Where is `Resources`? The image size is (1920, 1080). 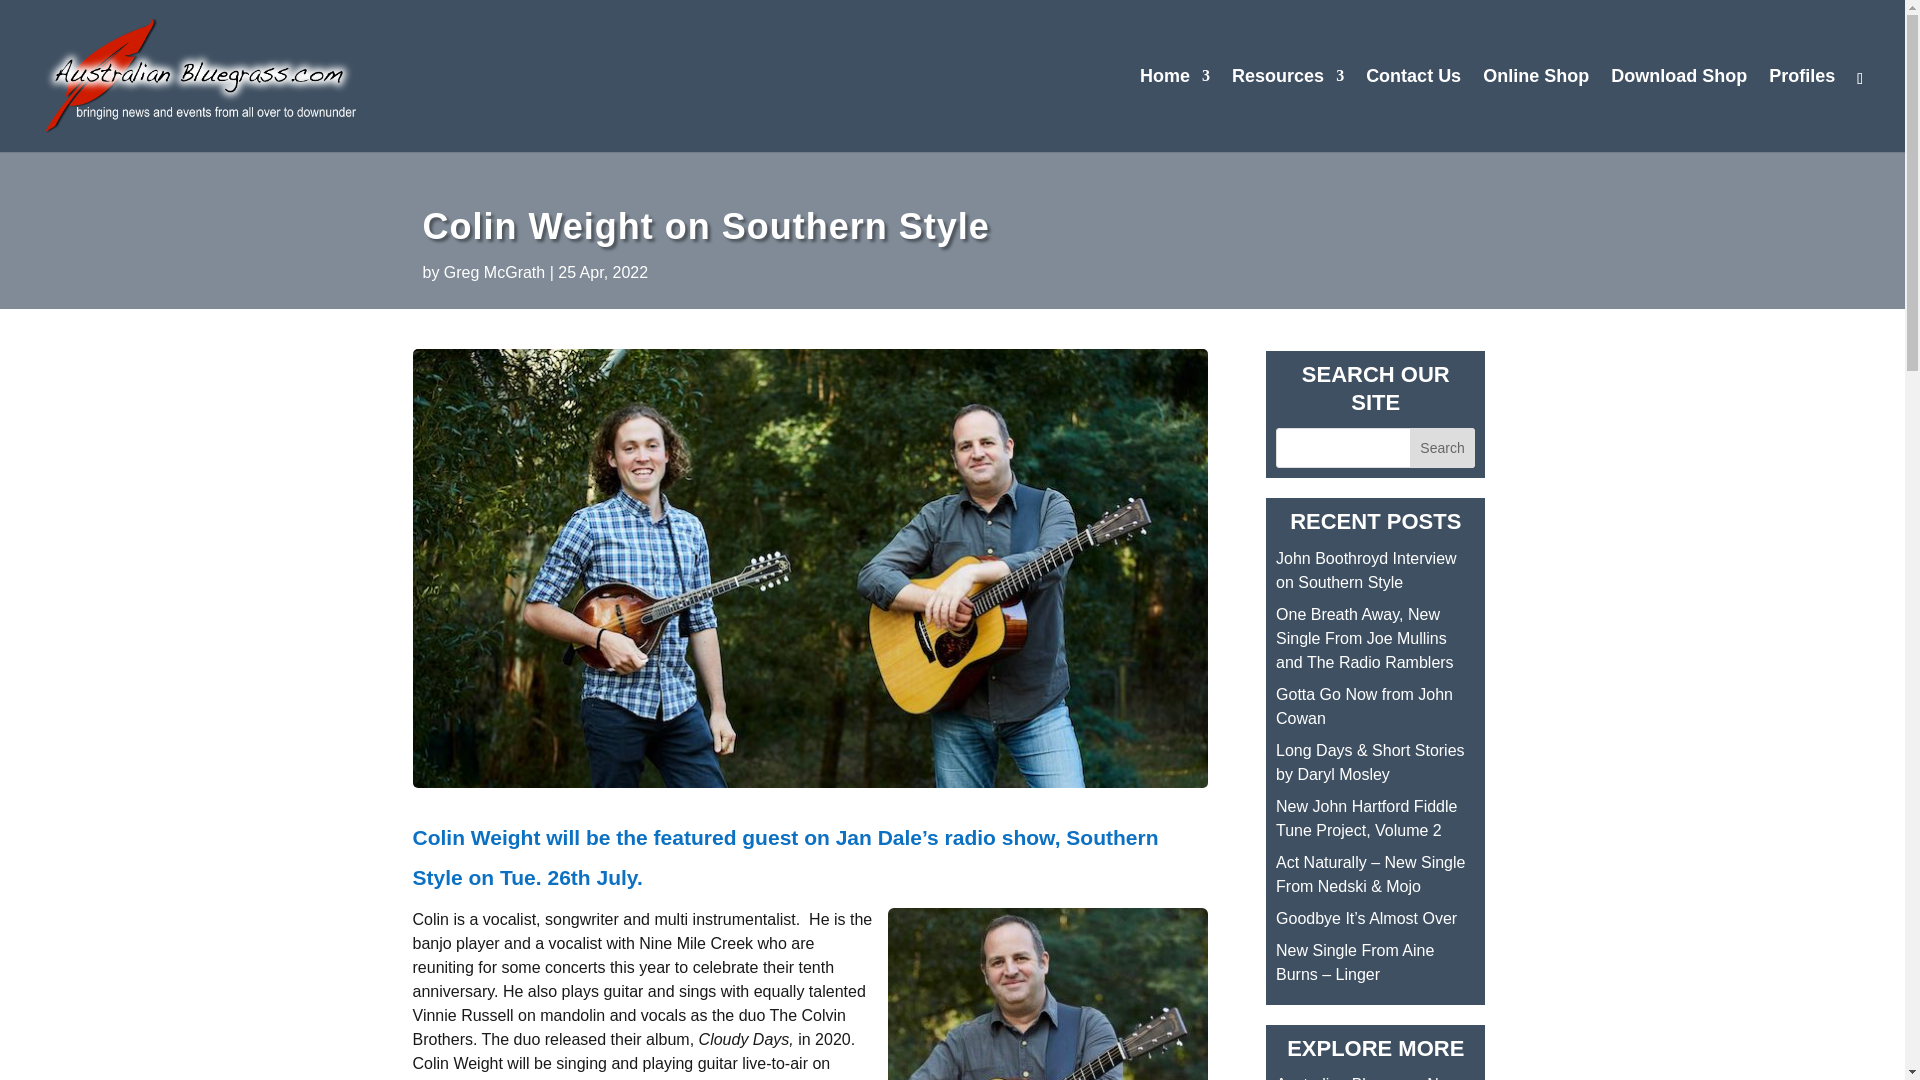 Resources is located at coordinates (1288, 110).